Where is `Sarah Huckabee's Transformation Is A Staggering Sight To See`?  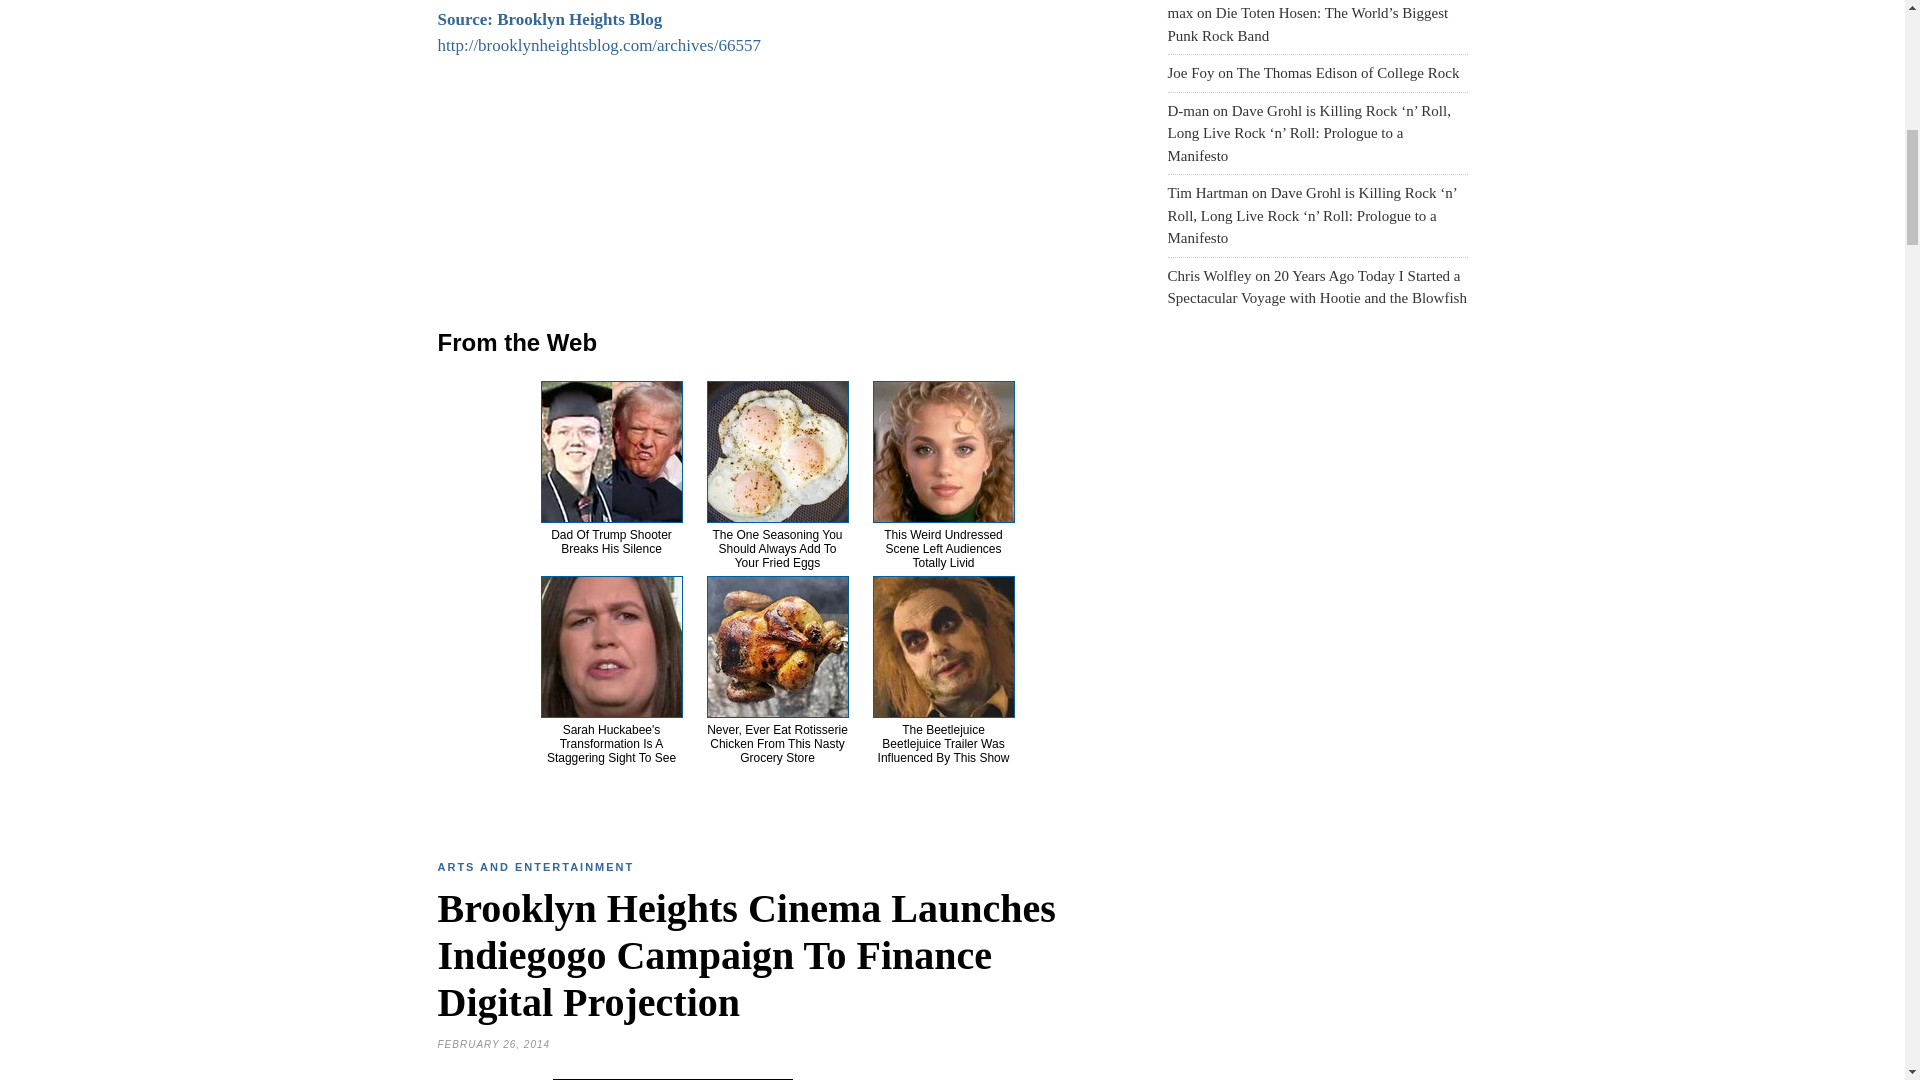
Sarah Huckabee's Transformation Is A Staggering Sight To See is located at coordinates (611, 743).